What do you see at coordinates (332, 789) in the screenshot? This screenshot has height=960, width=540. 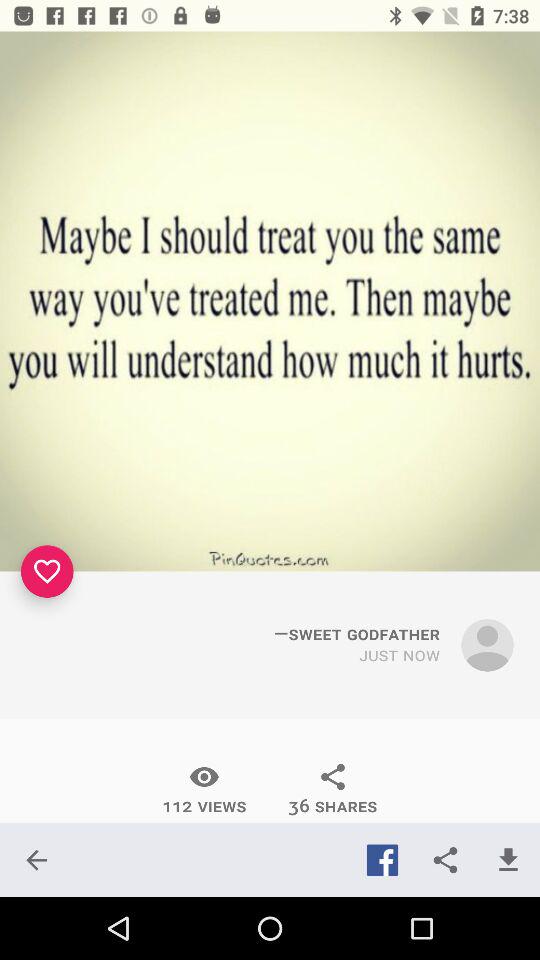 I see `turn off icon next to 112 views icon` at bounding box center [332, 789].